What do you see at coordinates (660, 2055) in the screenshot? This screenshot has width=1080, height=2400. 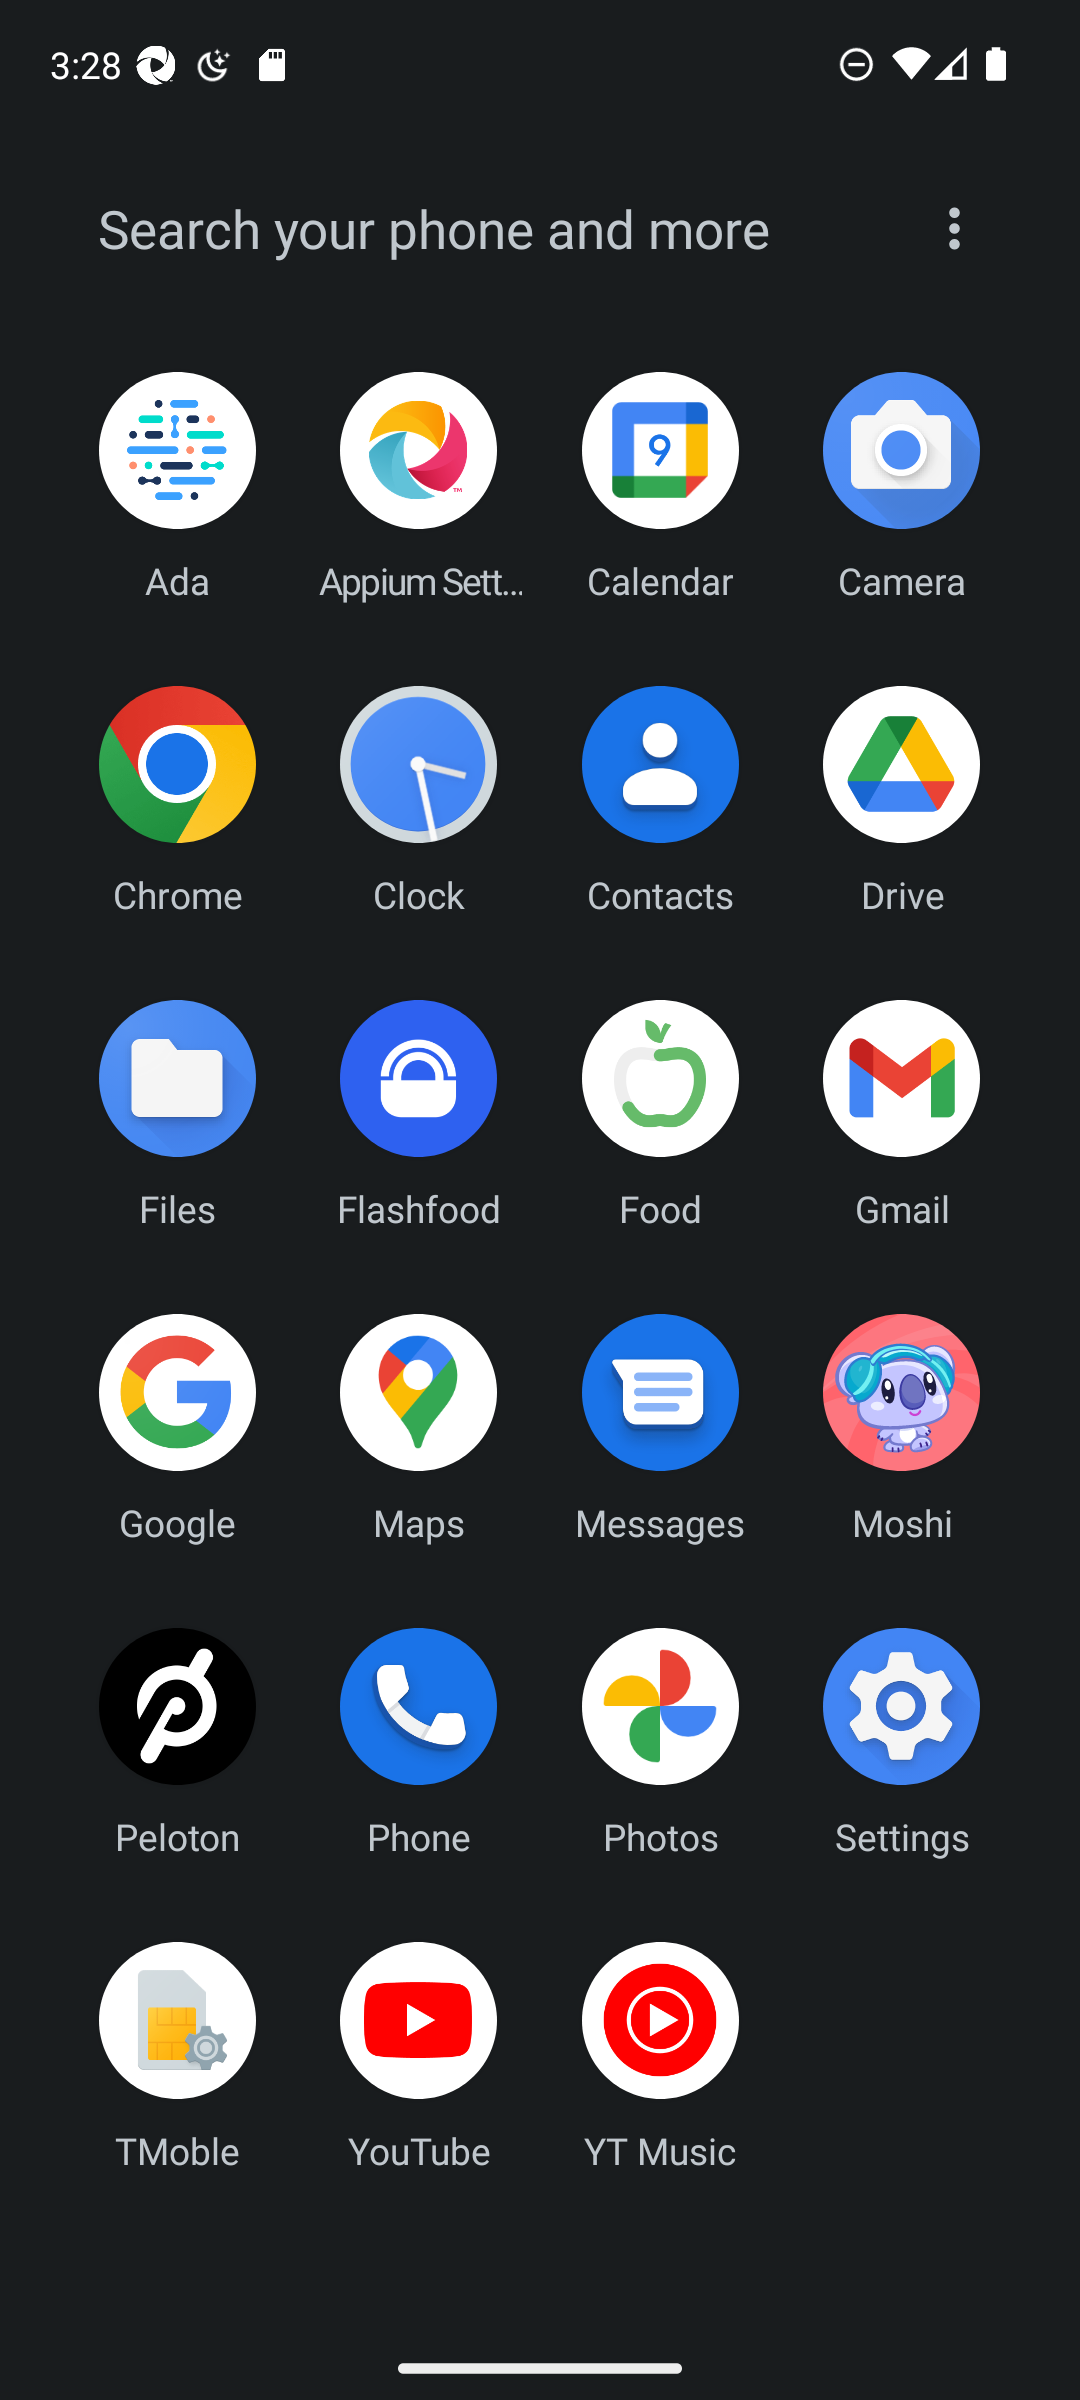 I see `YT Music` at bounding box center [660, 2055].